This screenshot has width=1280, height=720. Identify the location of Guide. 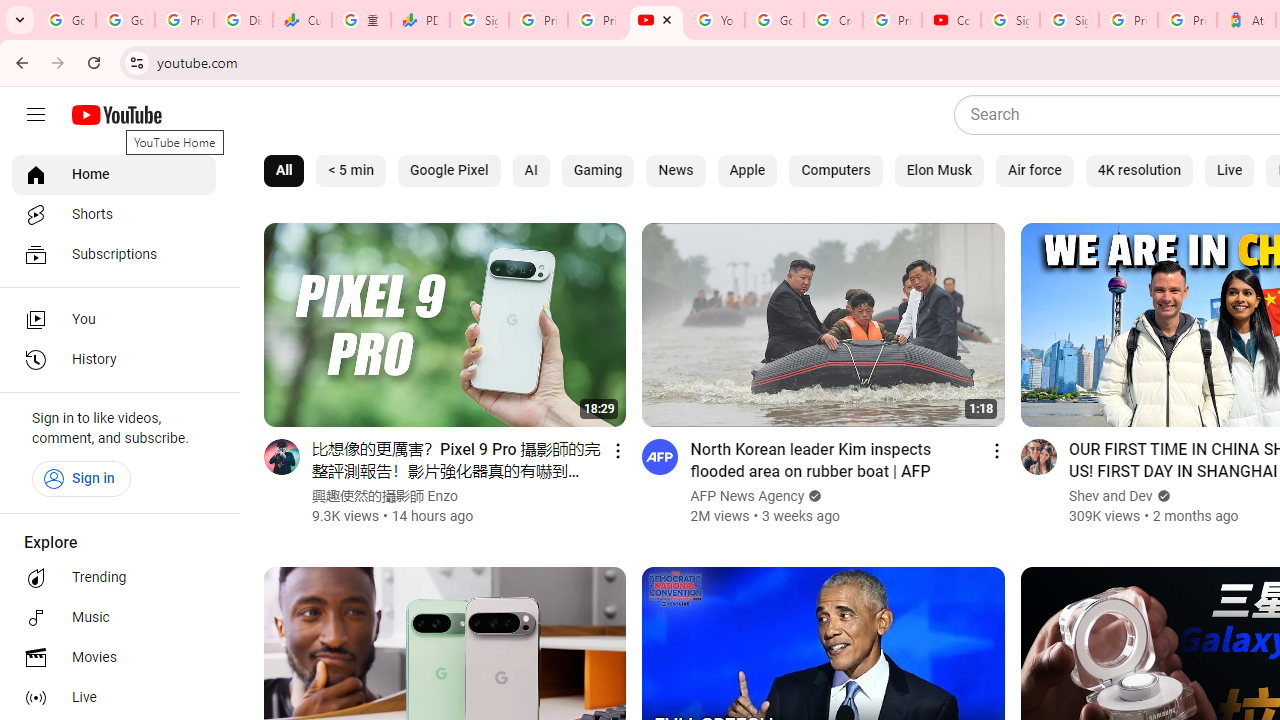
(36, 115).